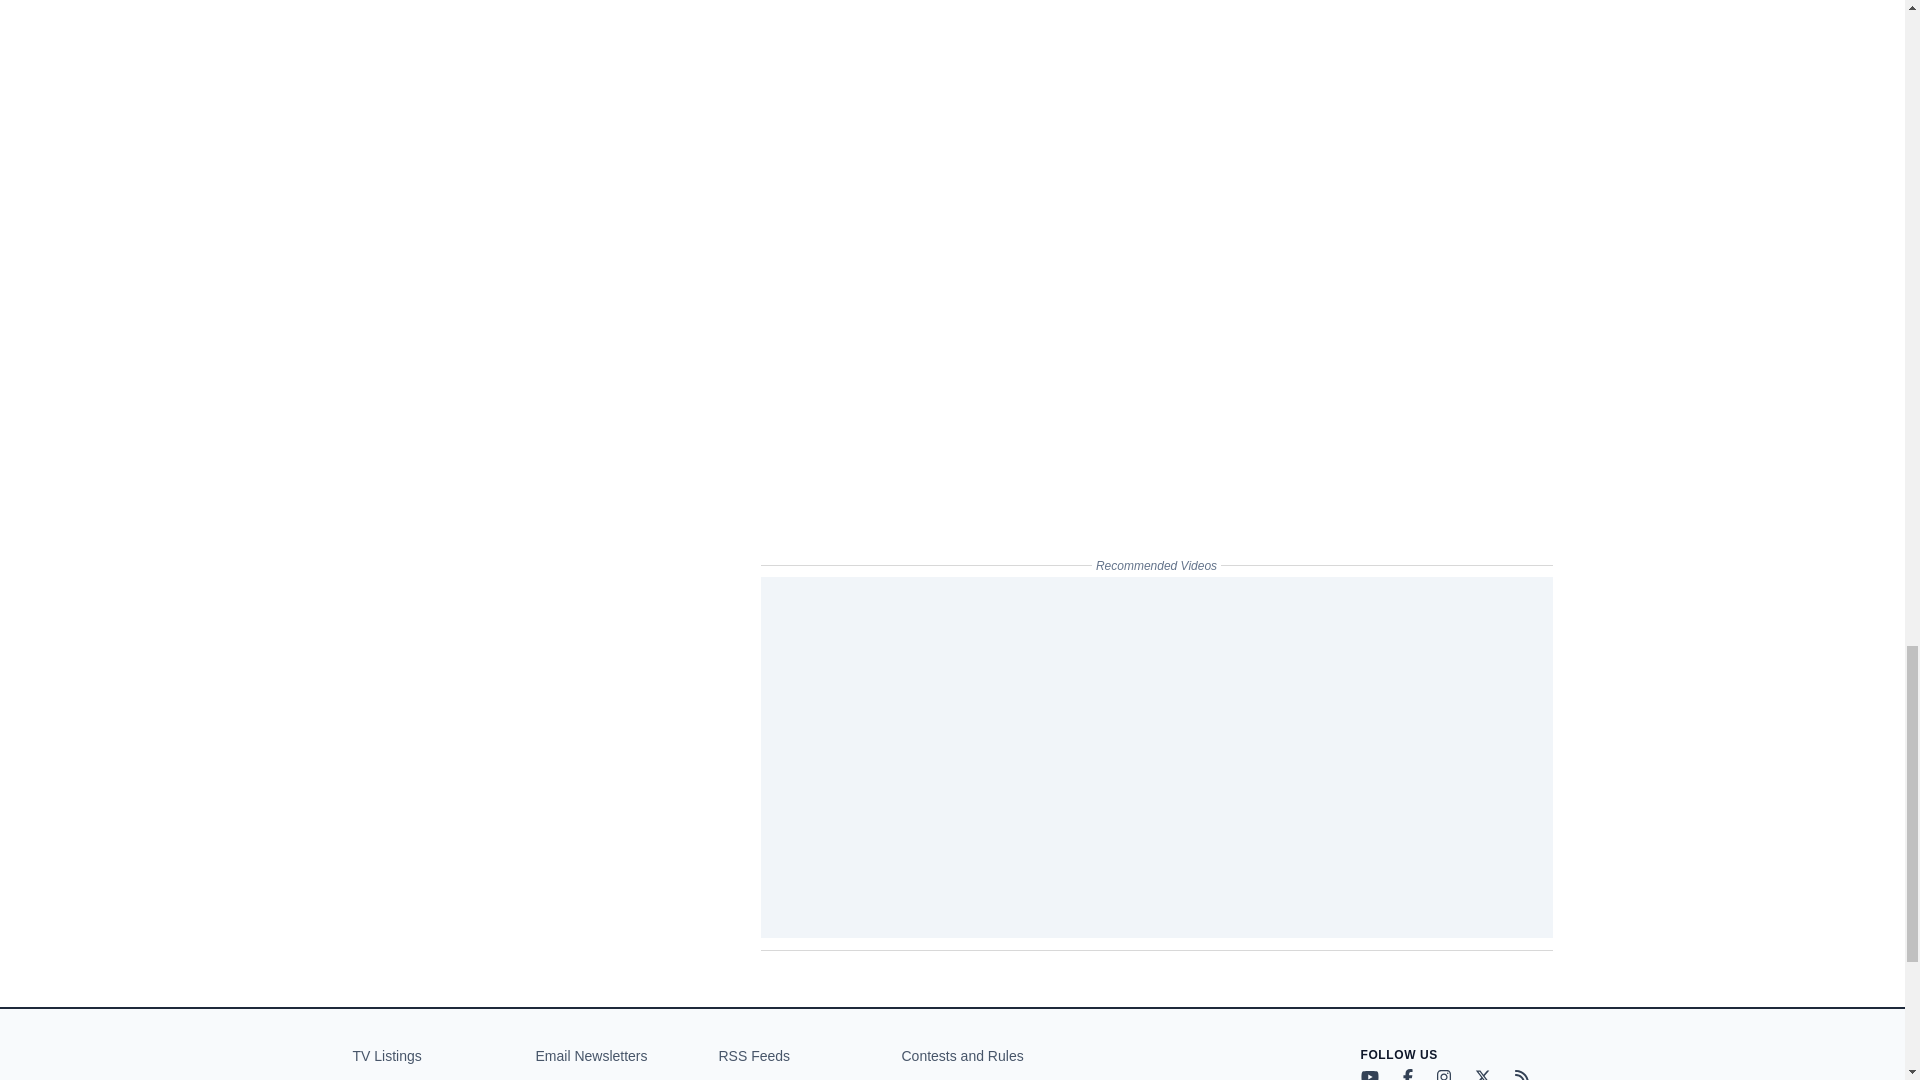 The height and width of the screenshot is (1080, 1920). I want to click on rss, so click(1521, 1074).